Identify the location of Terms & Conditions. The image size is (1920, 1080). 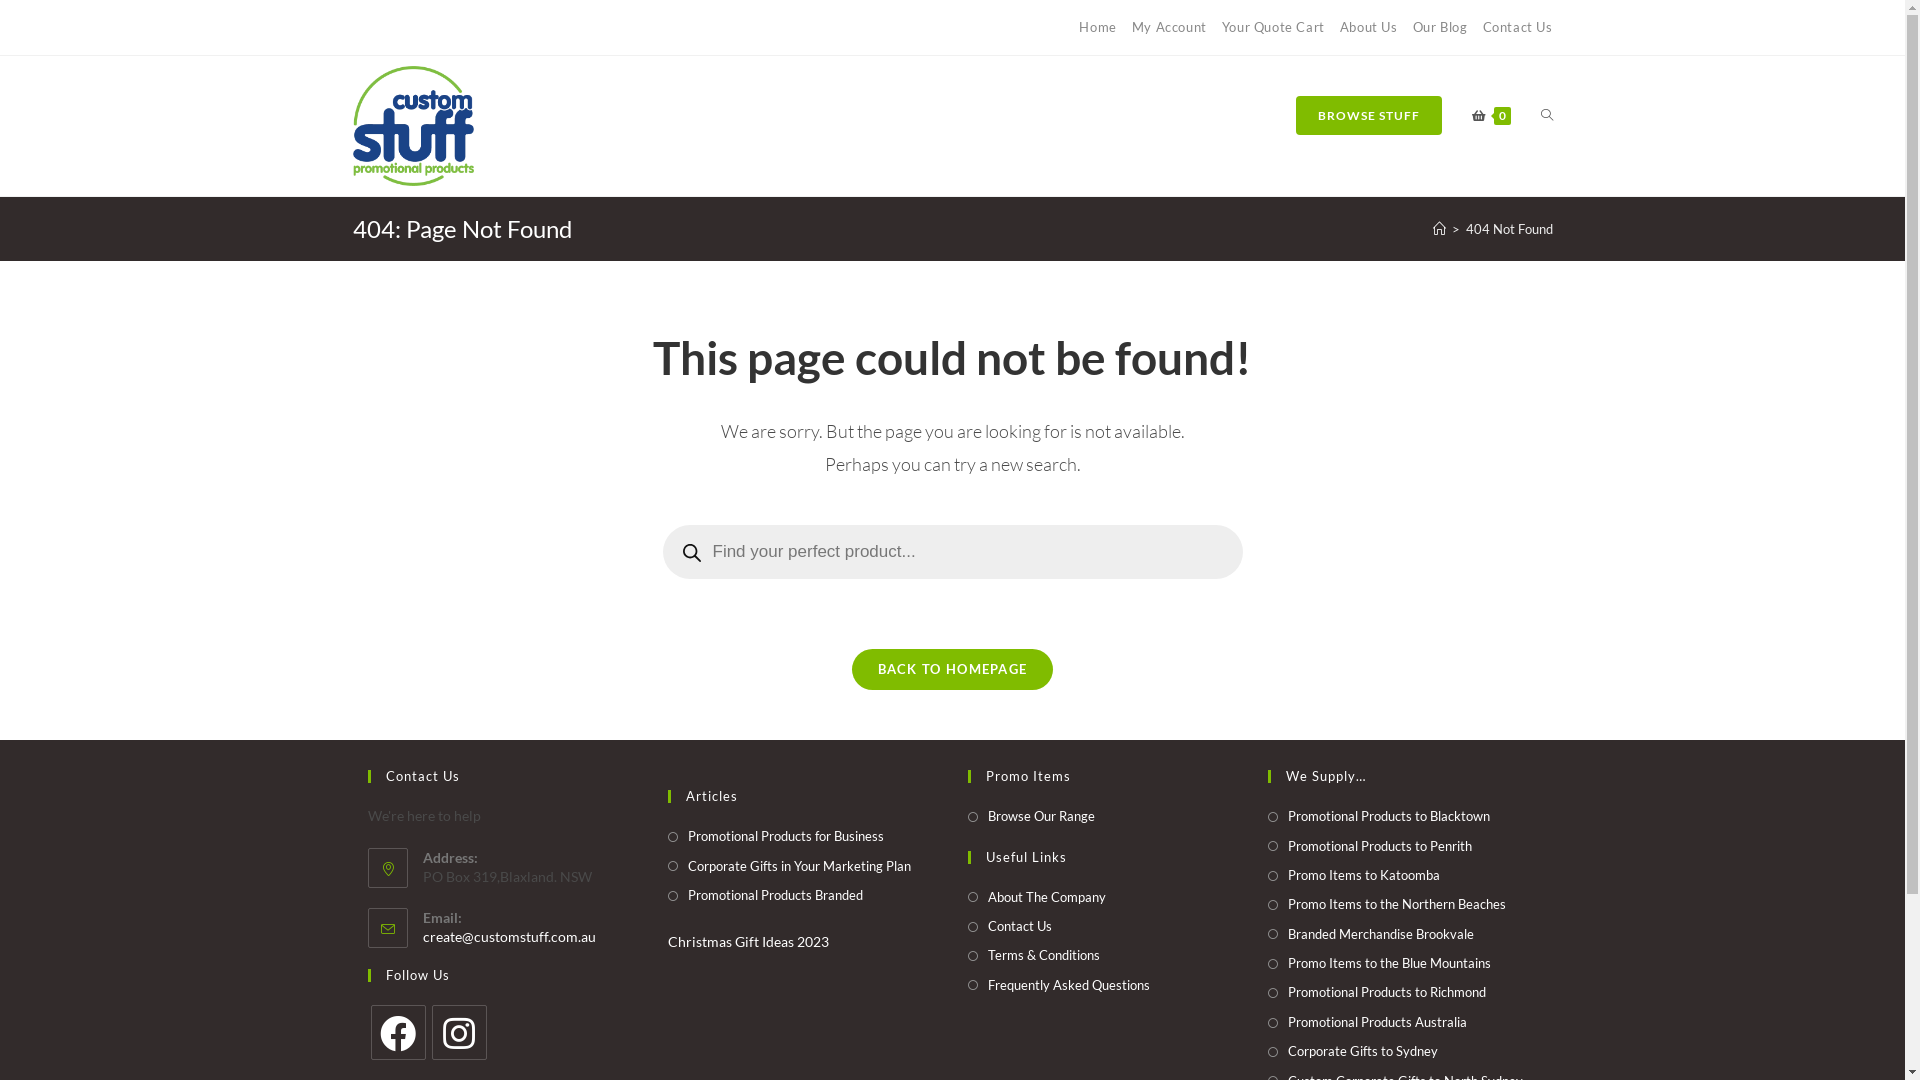
(1034, 956).